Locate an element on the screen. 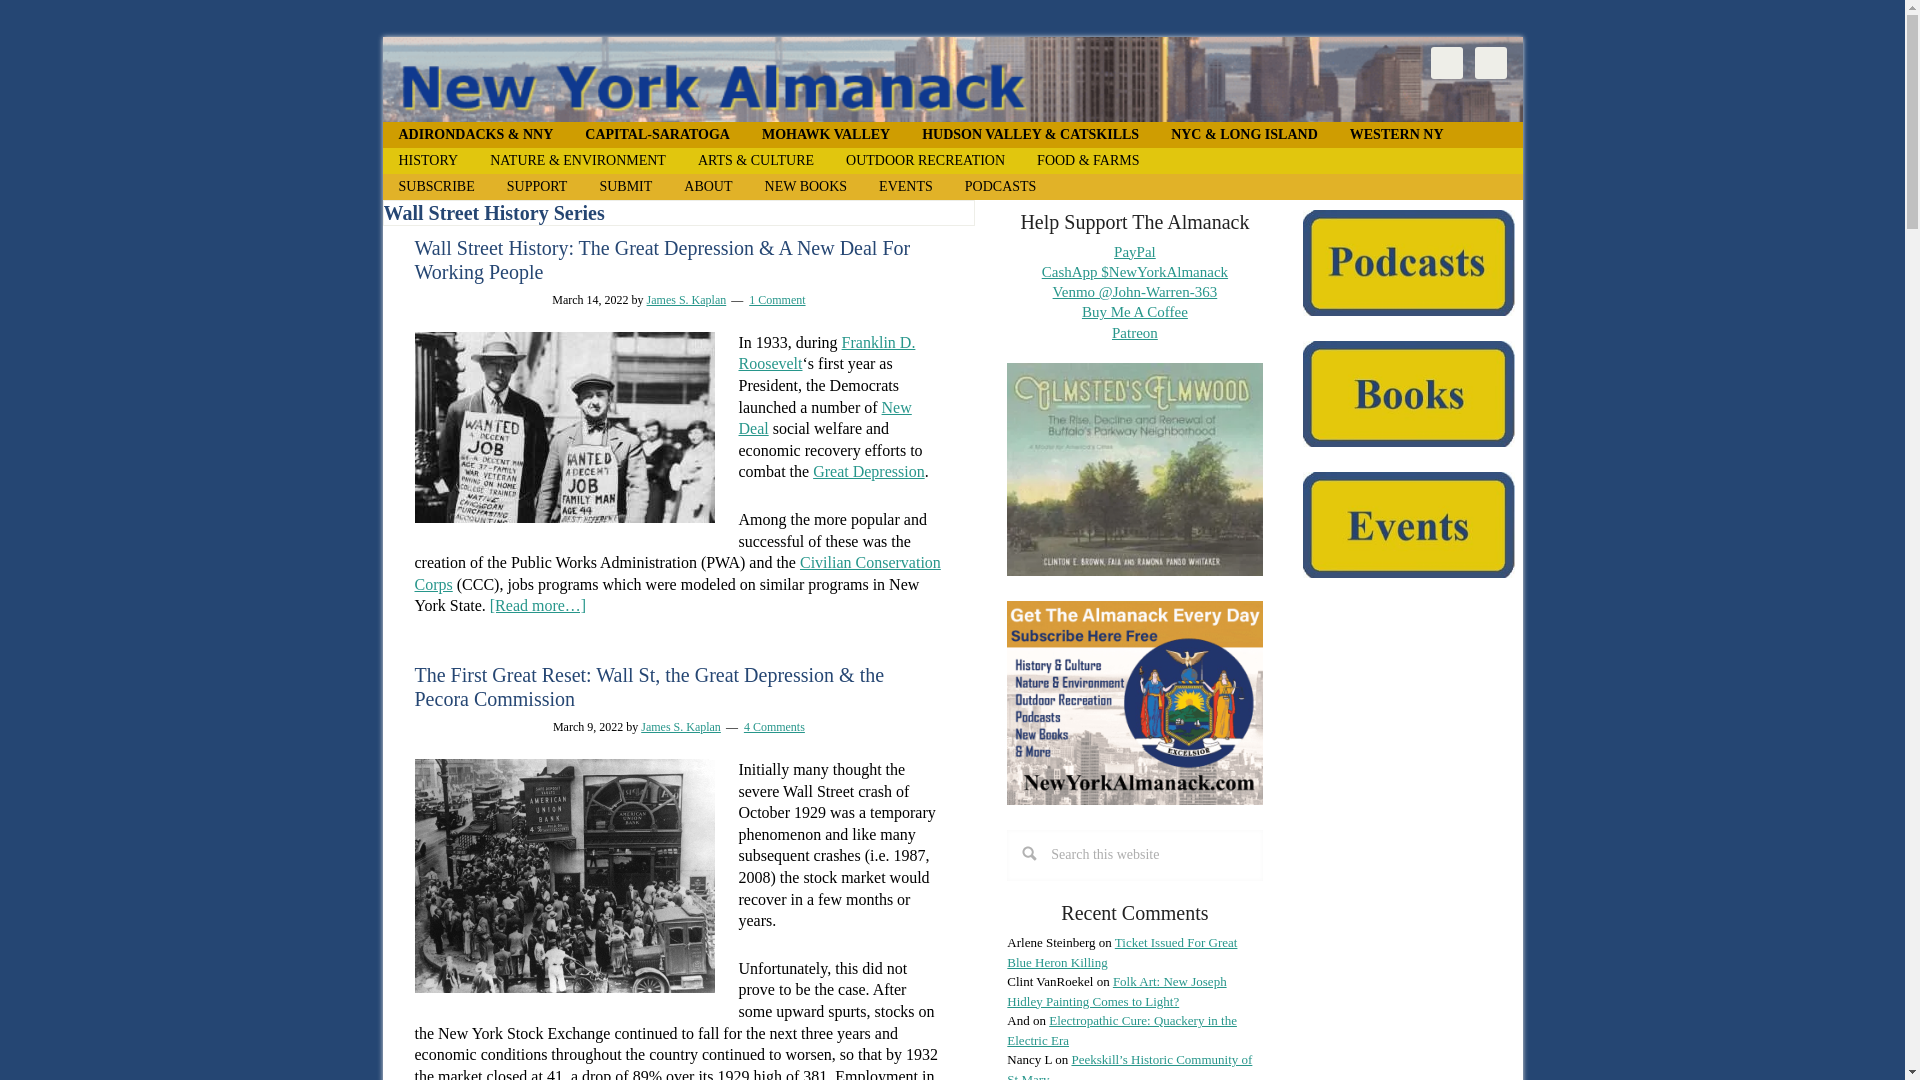 This screenshot has width=1920, height=1080. EVENTS is located at coordinates (905, 186).